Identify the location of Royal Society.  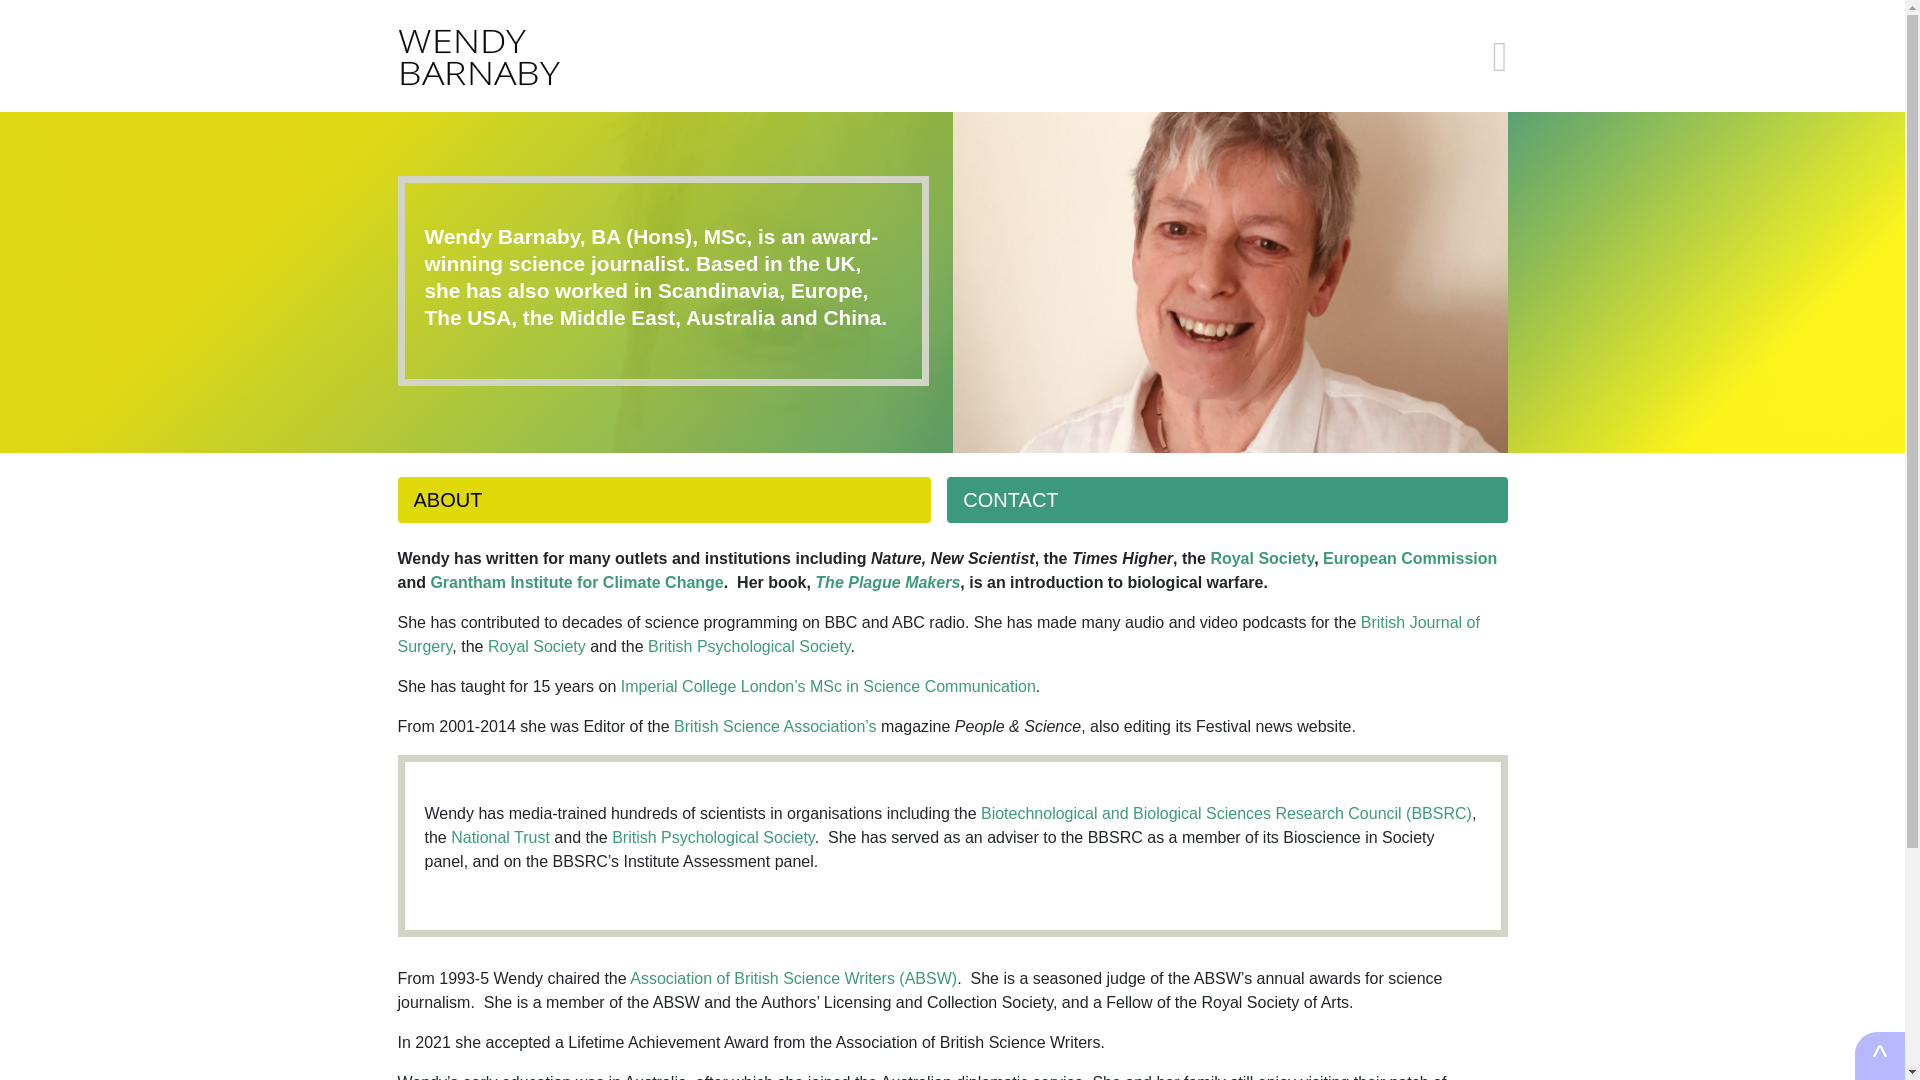
(1261, 558).